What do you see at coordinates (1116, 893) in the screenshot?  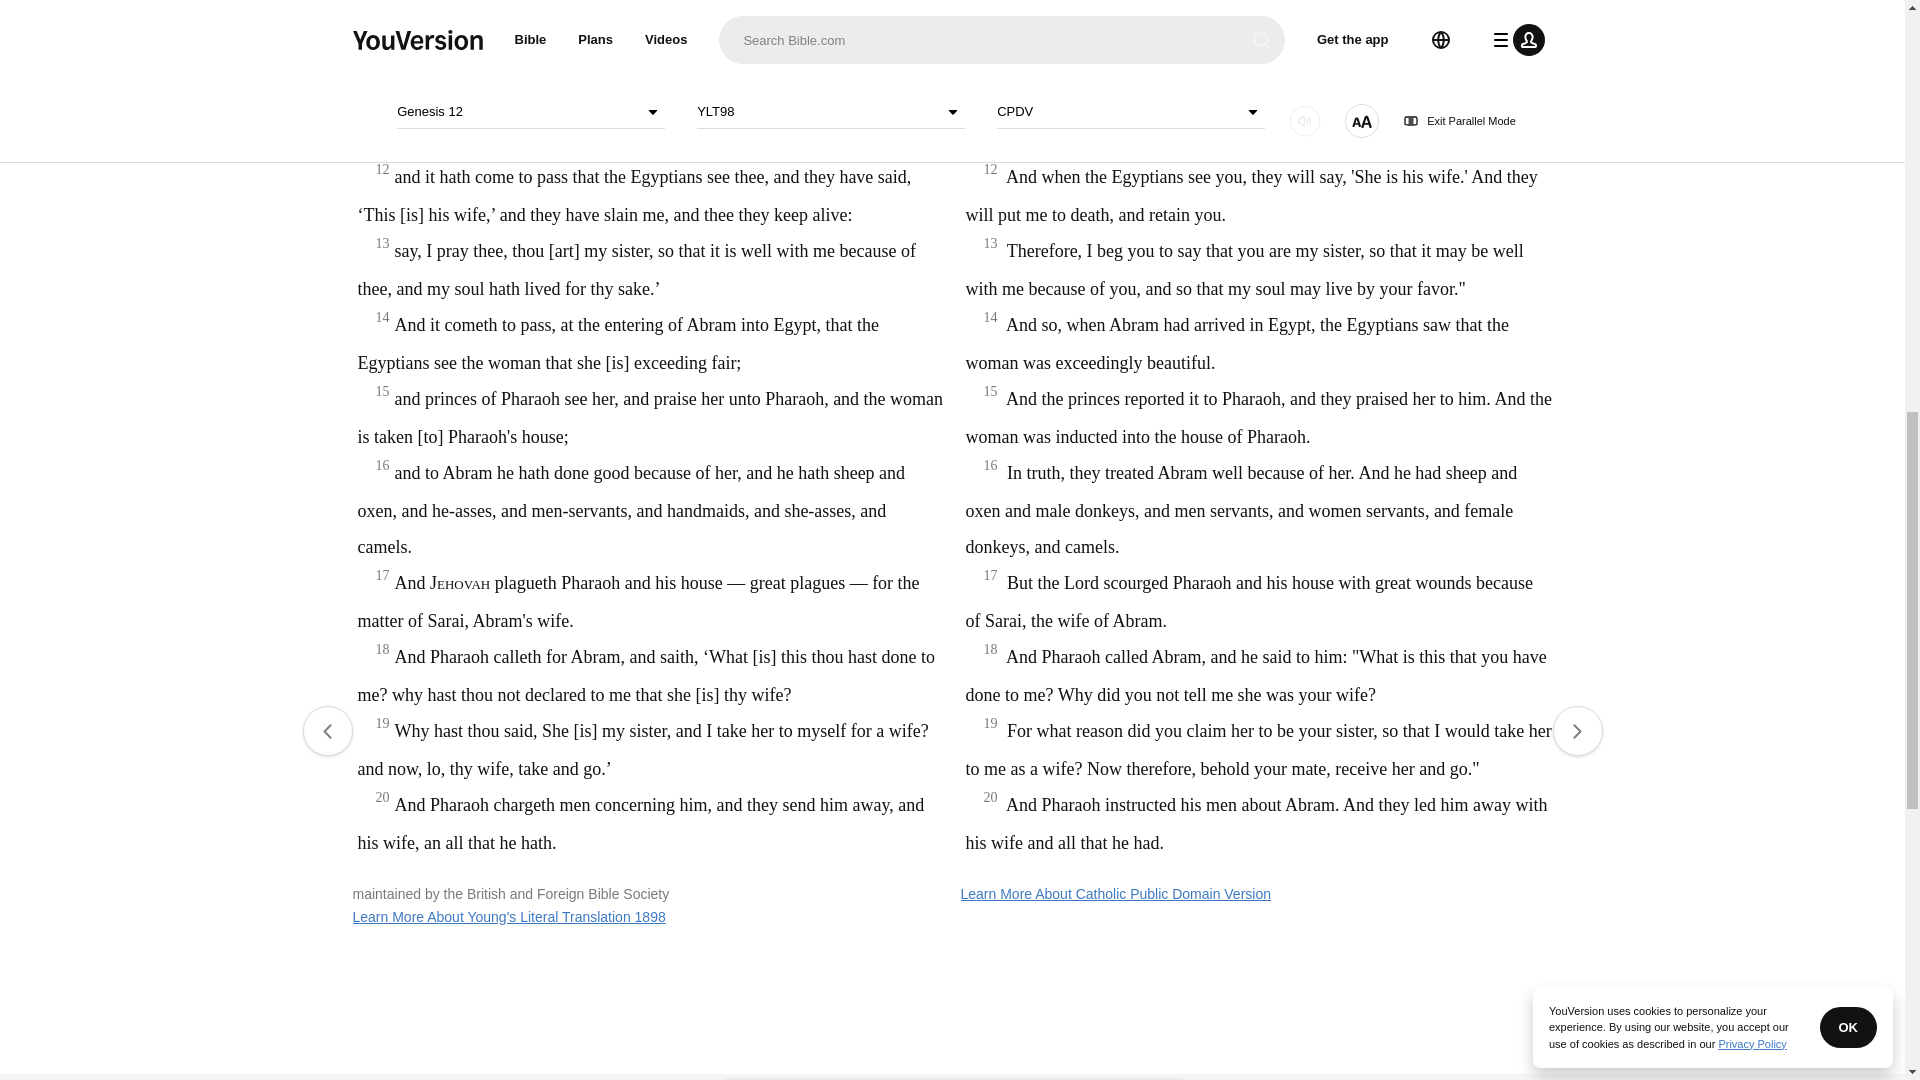 I see `Learn More About Catholic Public Domain Version` at bounding box center [1116, 893].